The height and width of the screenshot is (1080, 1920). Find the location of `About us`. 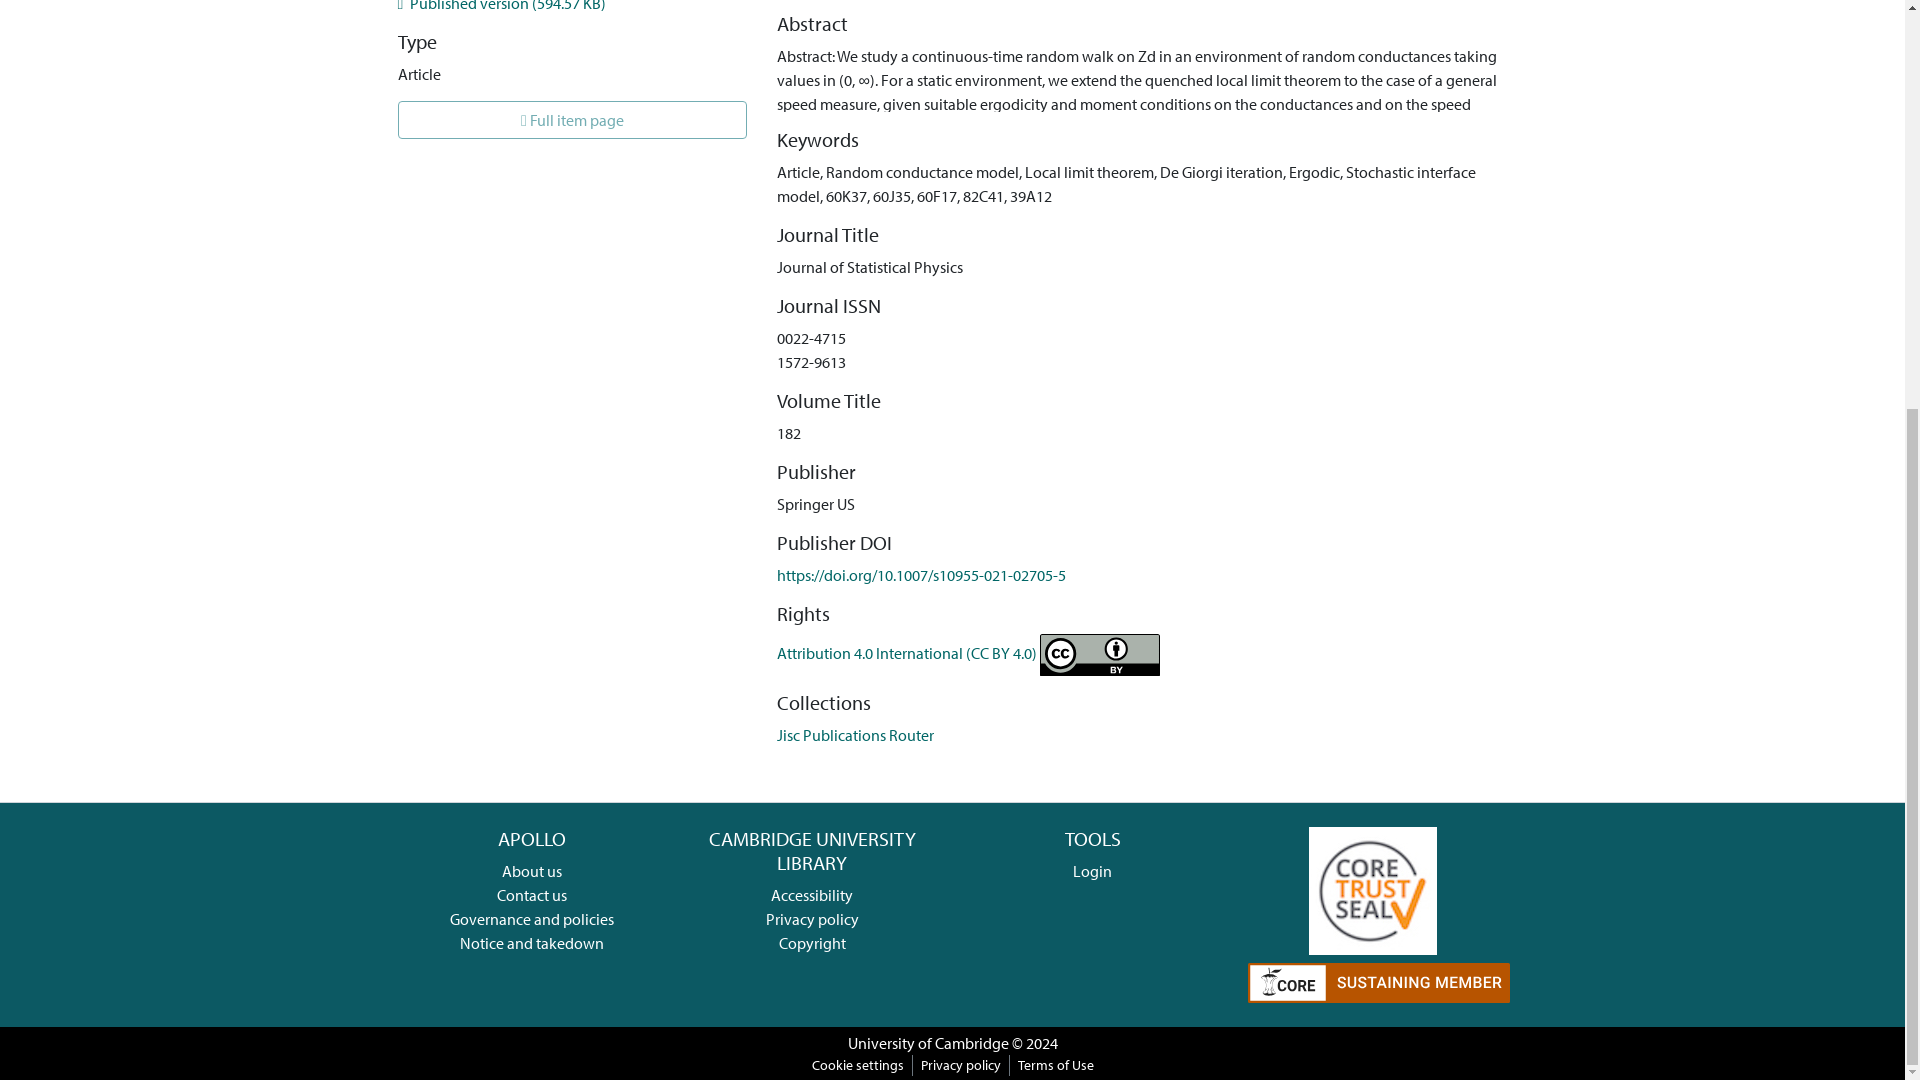

About us is located at coordinates (532, 870).